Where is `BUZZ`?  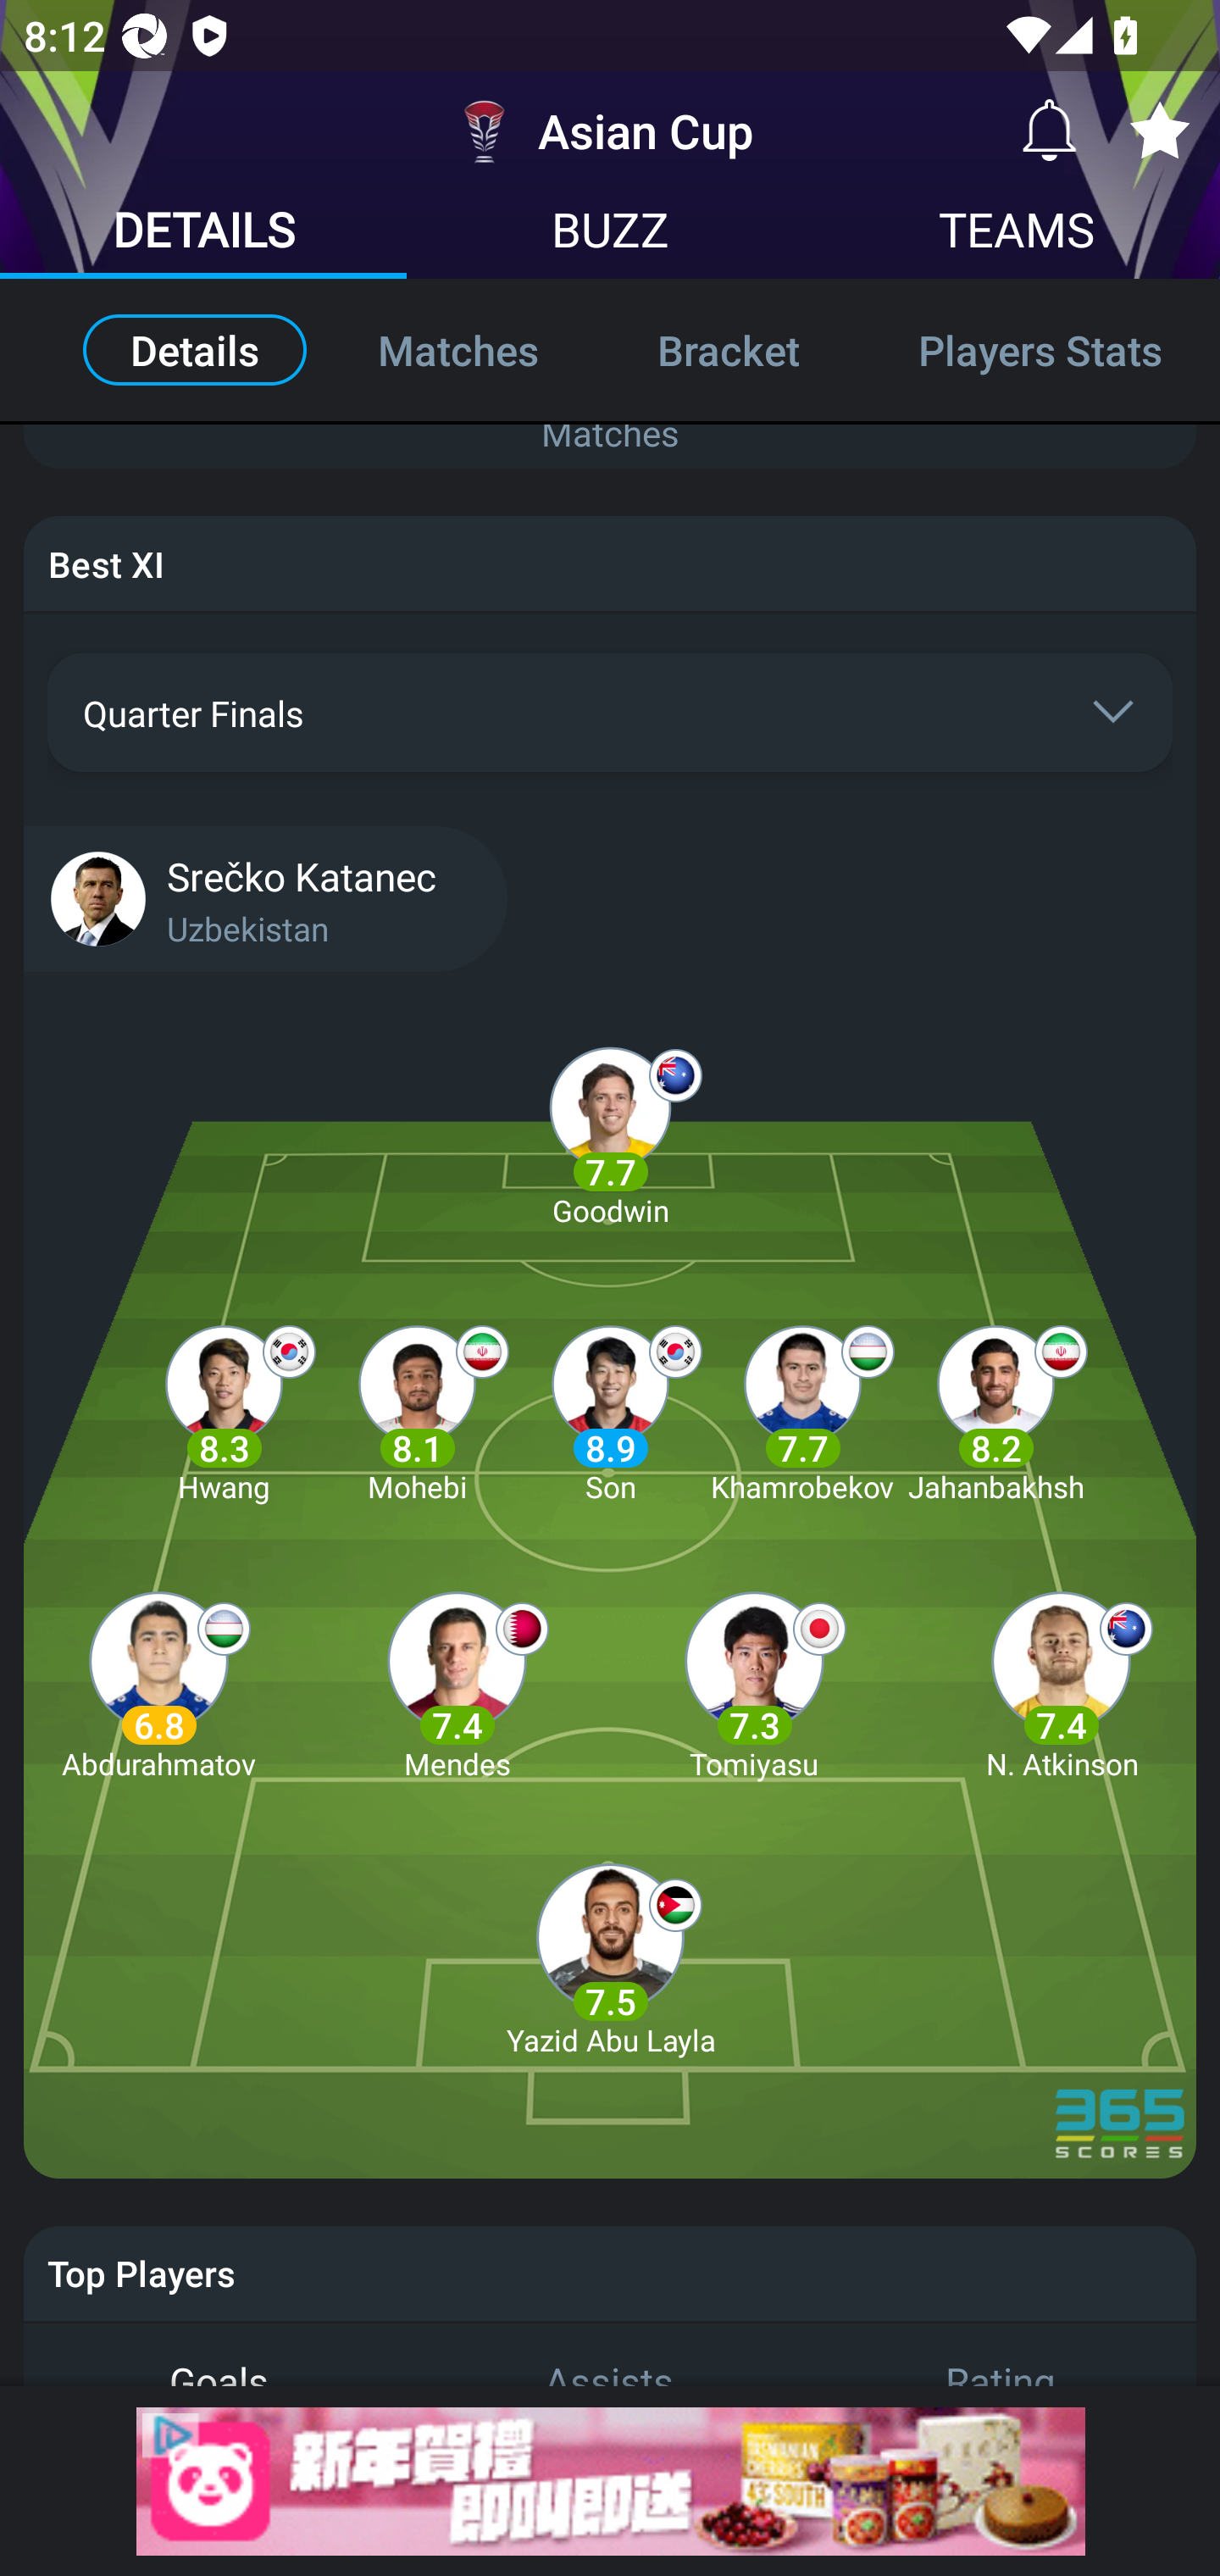 BUZZ is located at coordinates (610, 234).